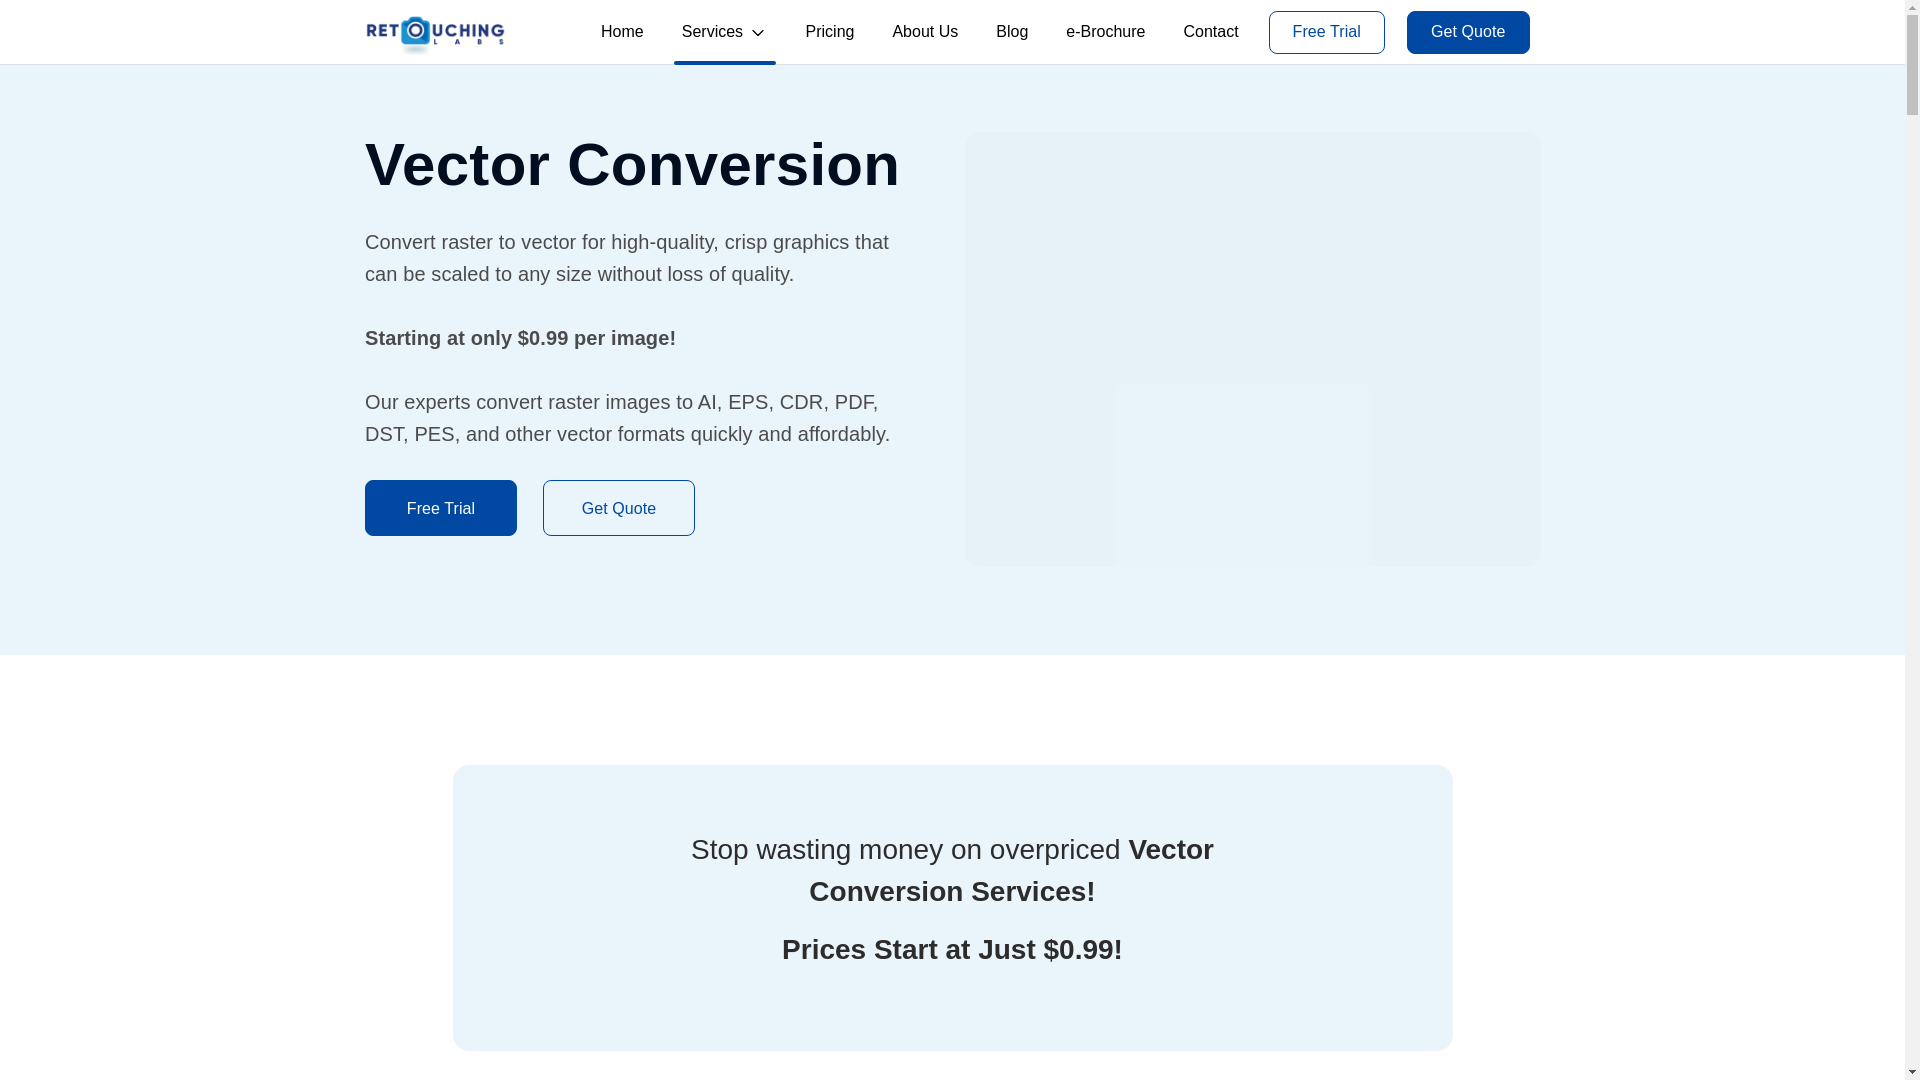 Image resolution: width=1920 pixels, height=1080 pixels. Describe the element at coordinates (1326, 30) in the screenshot. I see `Free Trial` at that location.